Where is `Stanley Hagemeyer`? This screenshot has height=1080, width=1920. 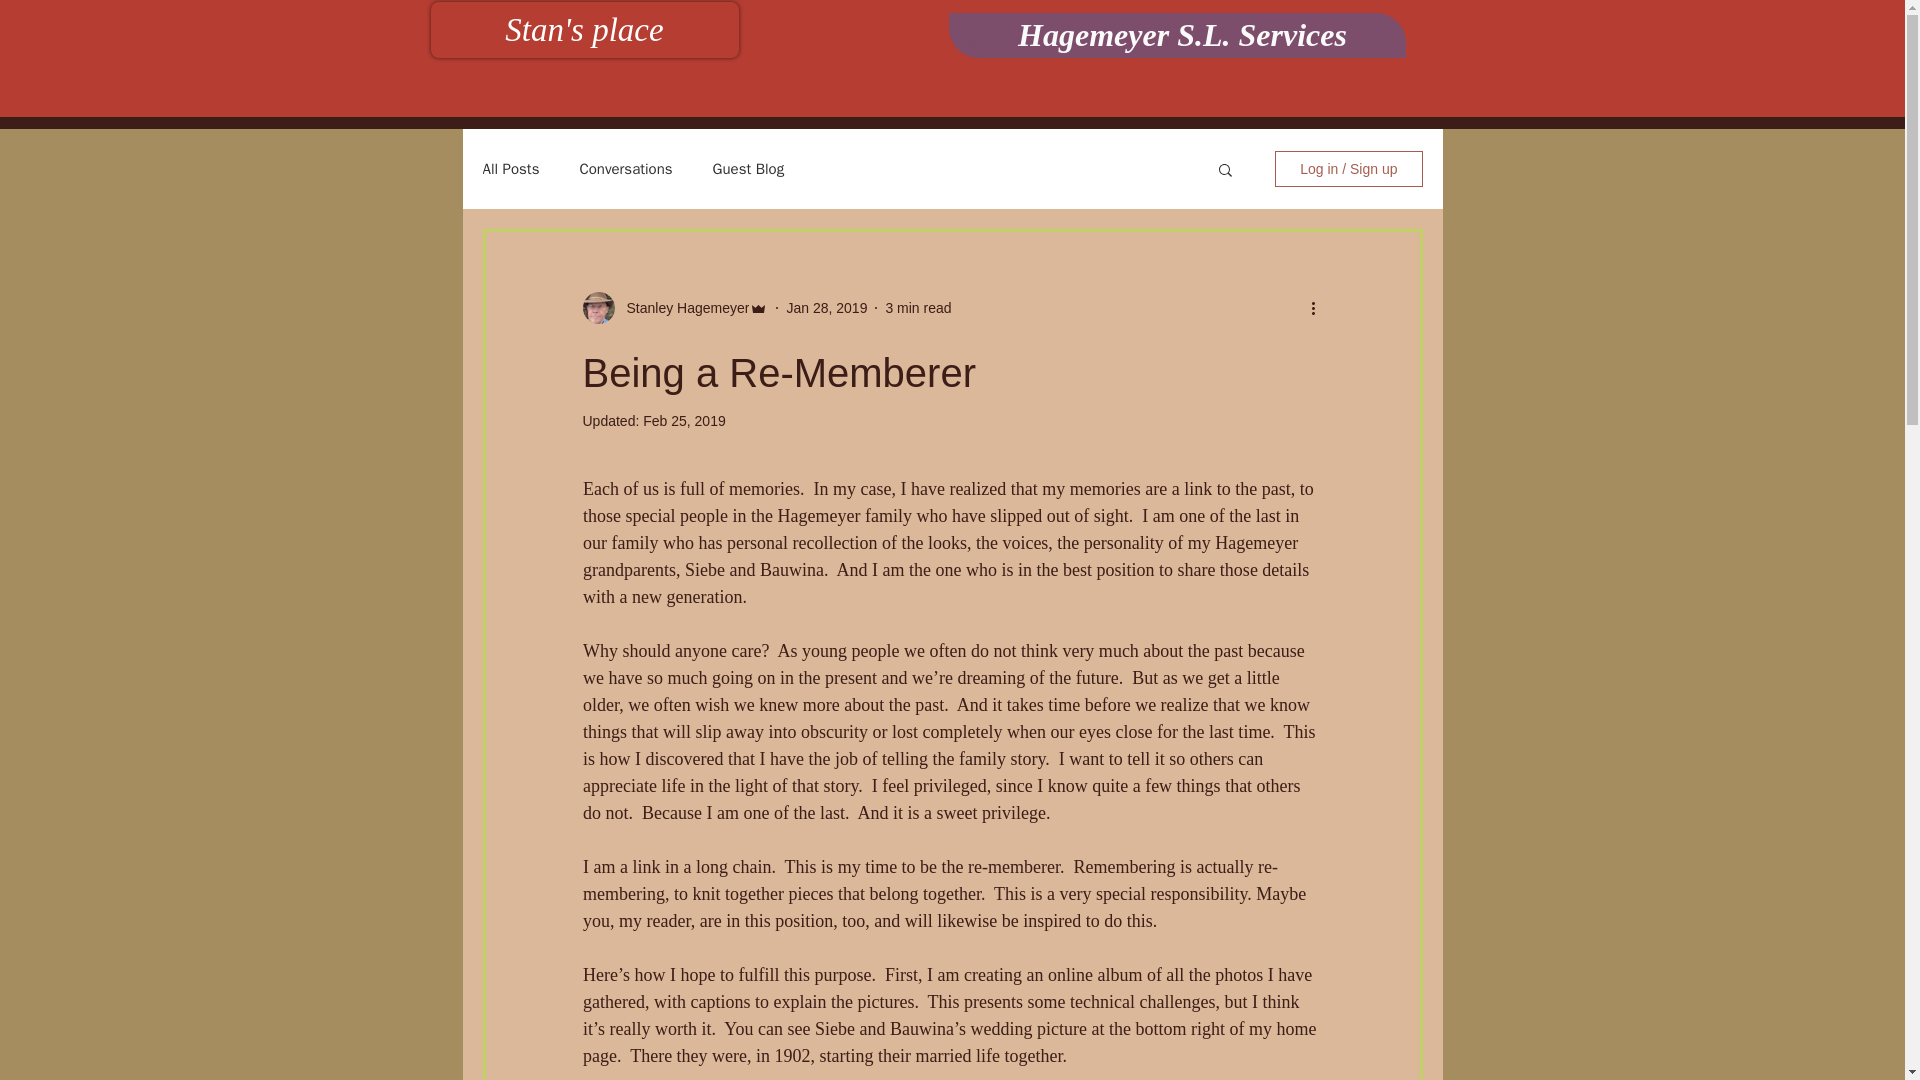
Stanley Hagemeyer is located at coordinates (681, 308).